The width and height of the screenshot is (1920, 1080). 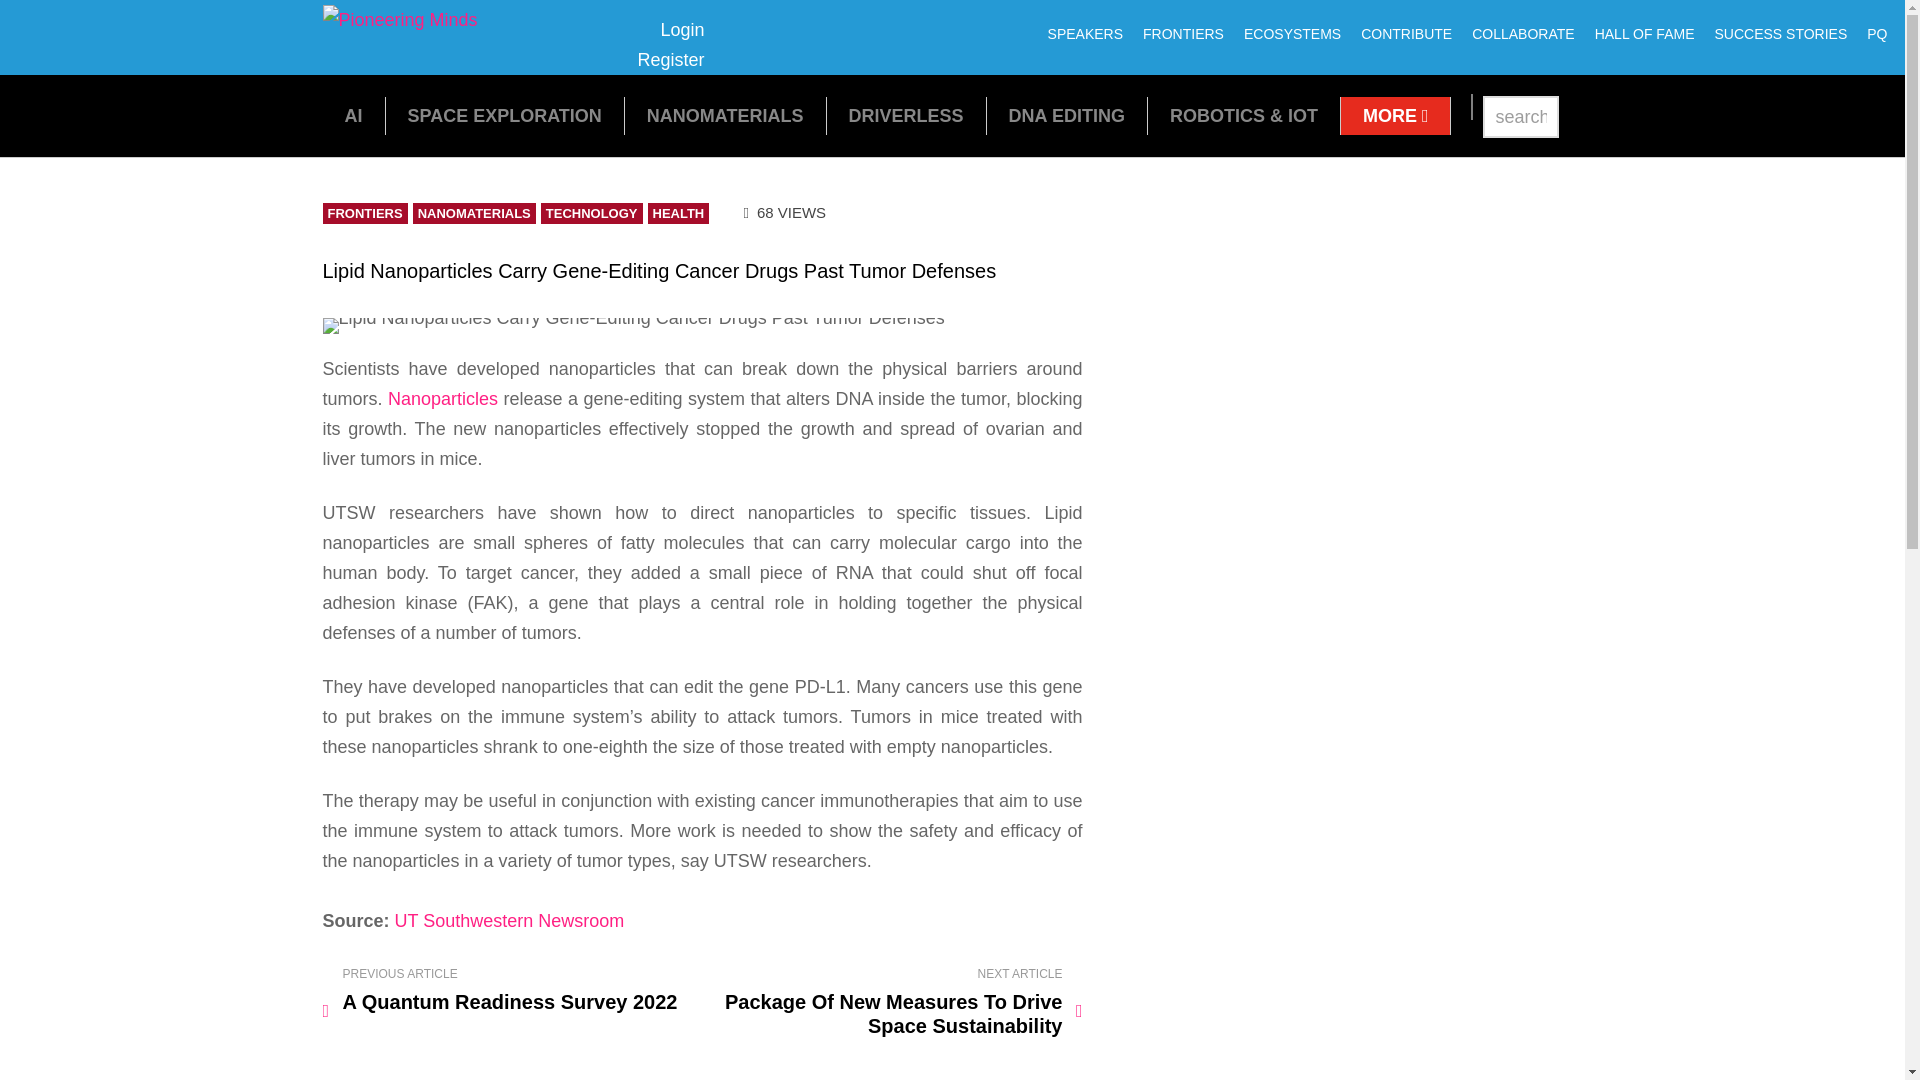 What do you see at coordinates (504, 116) in the screenshot?
I see `SPACE EXPLORATION` at bounding box center [504, 116].